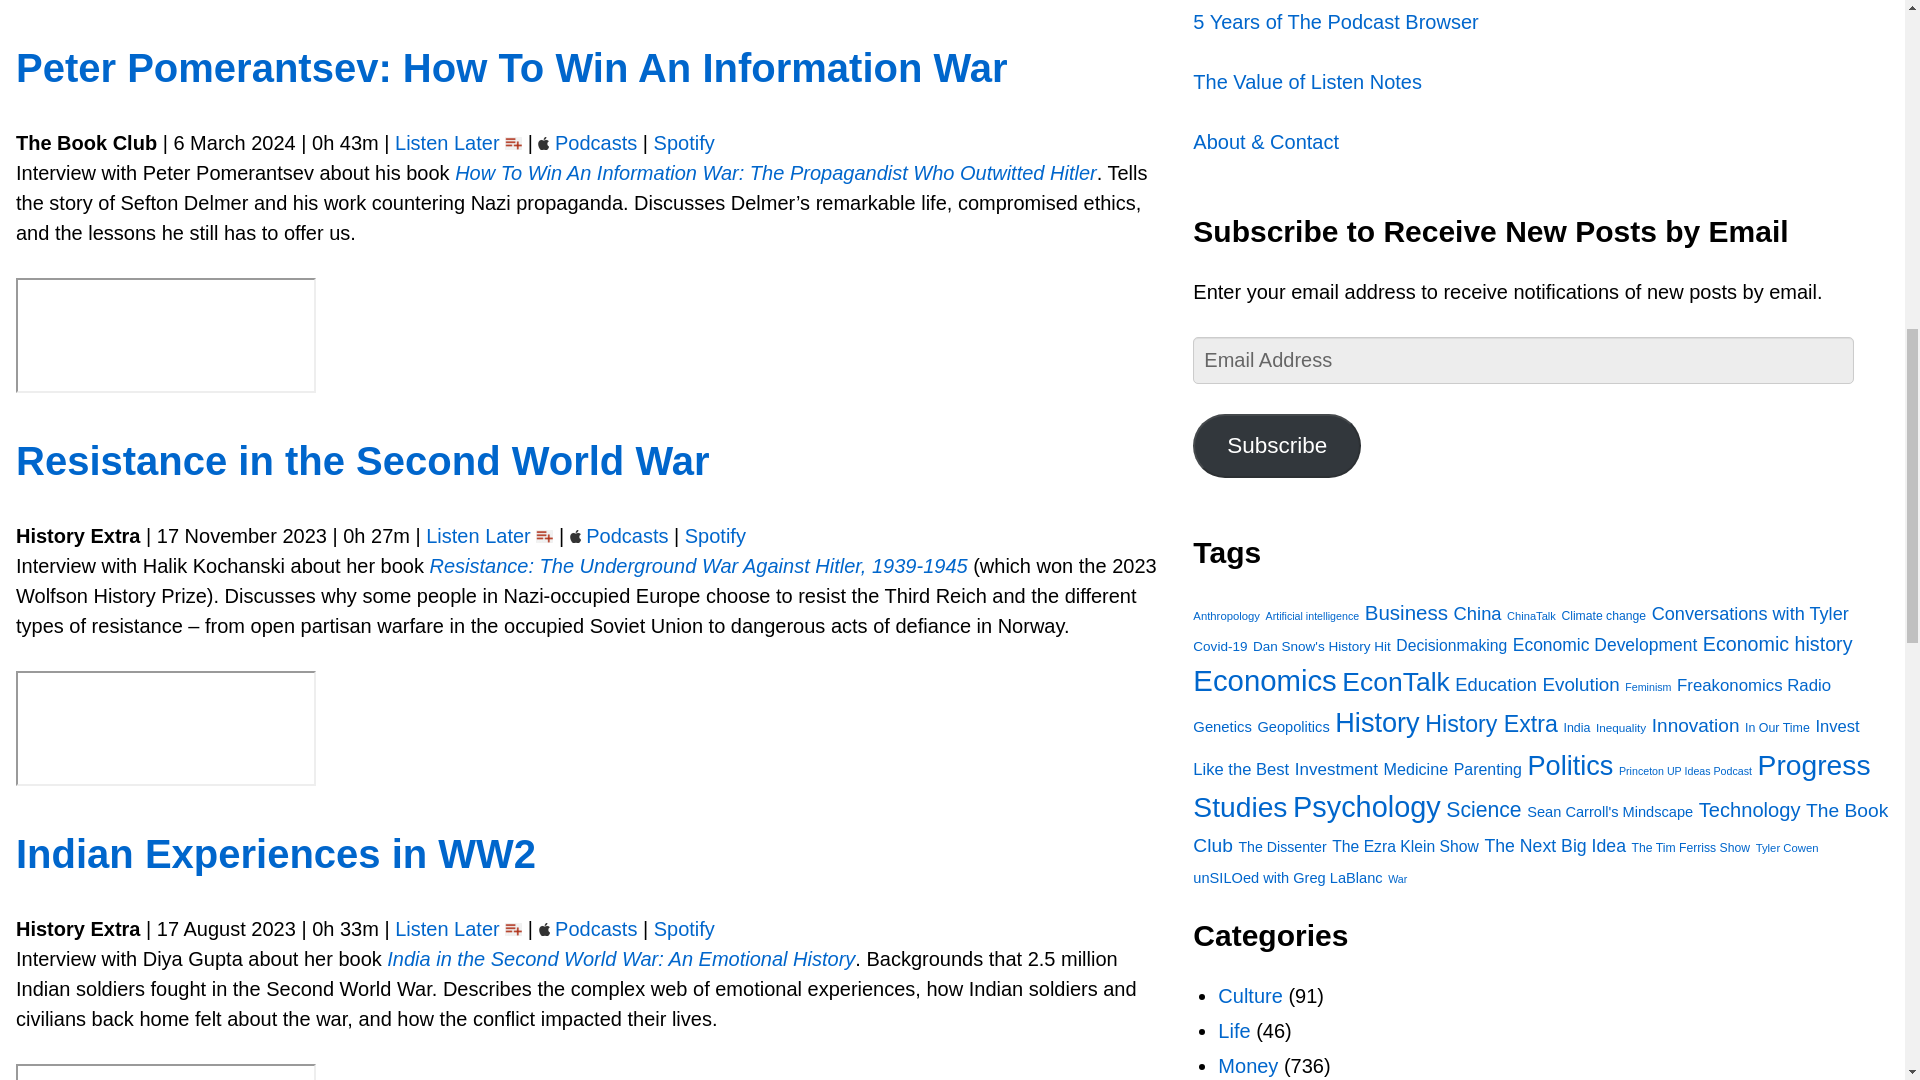 The width and height of the screenshot is (1920, 1080). I want to click on Podcasts, so click(626, 535).